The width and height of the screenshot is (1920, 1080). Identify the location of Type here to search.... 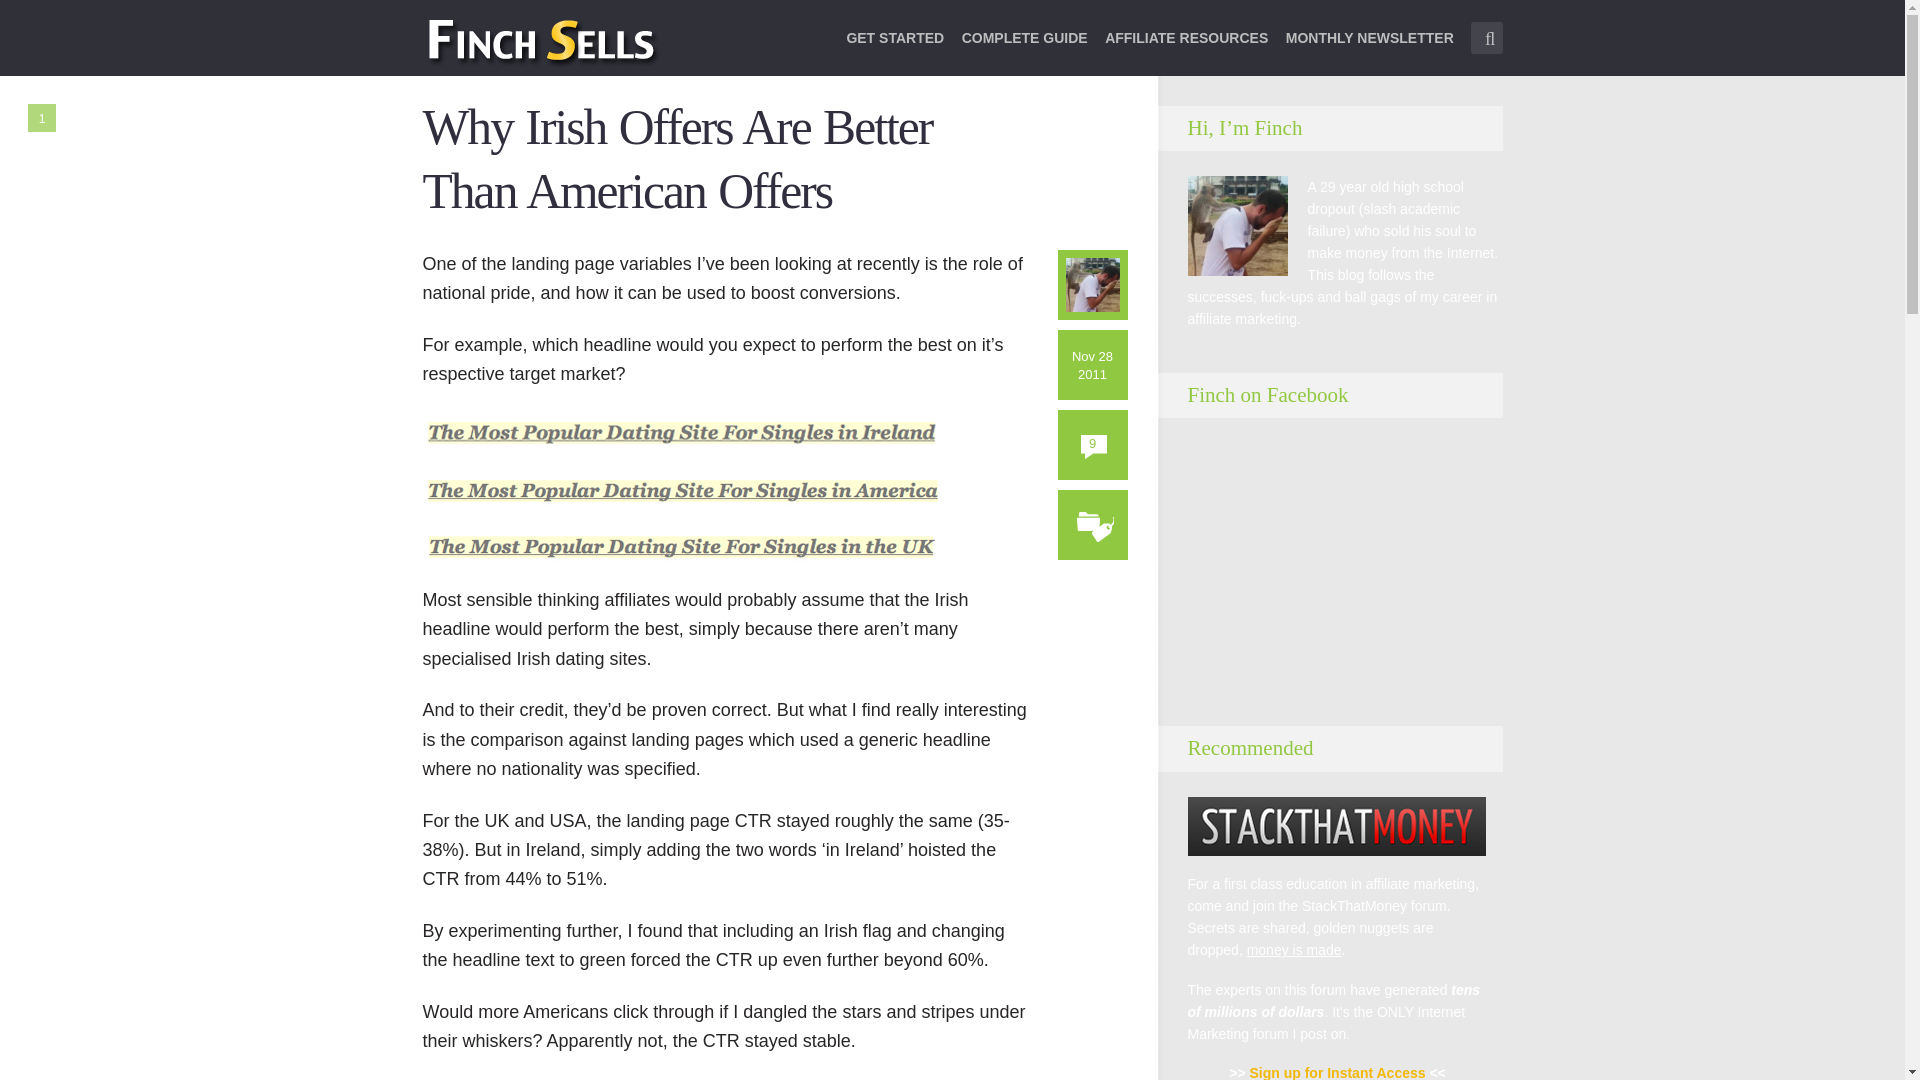
(1486, 38).